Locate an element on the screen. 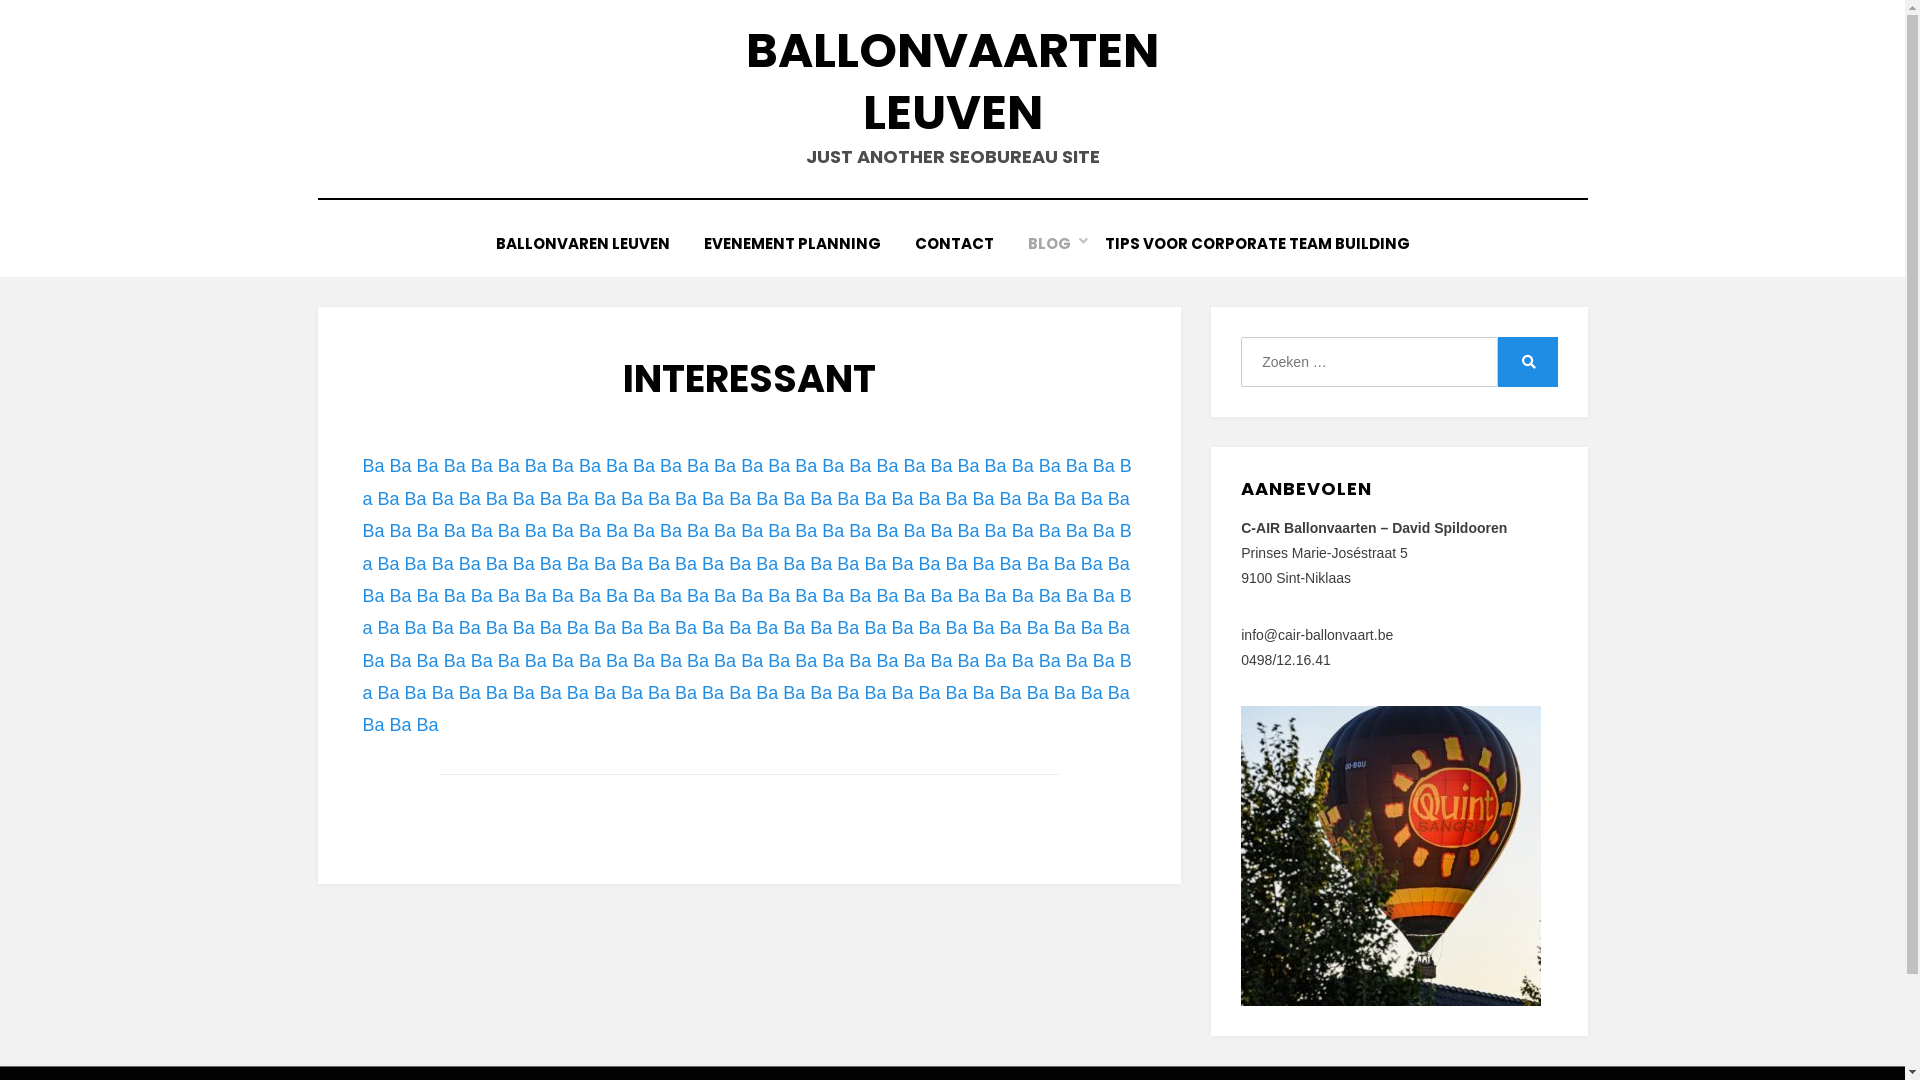 This screenshot has width=1920, height=1080. Ba is located at coordinates (767, 693).